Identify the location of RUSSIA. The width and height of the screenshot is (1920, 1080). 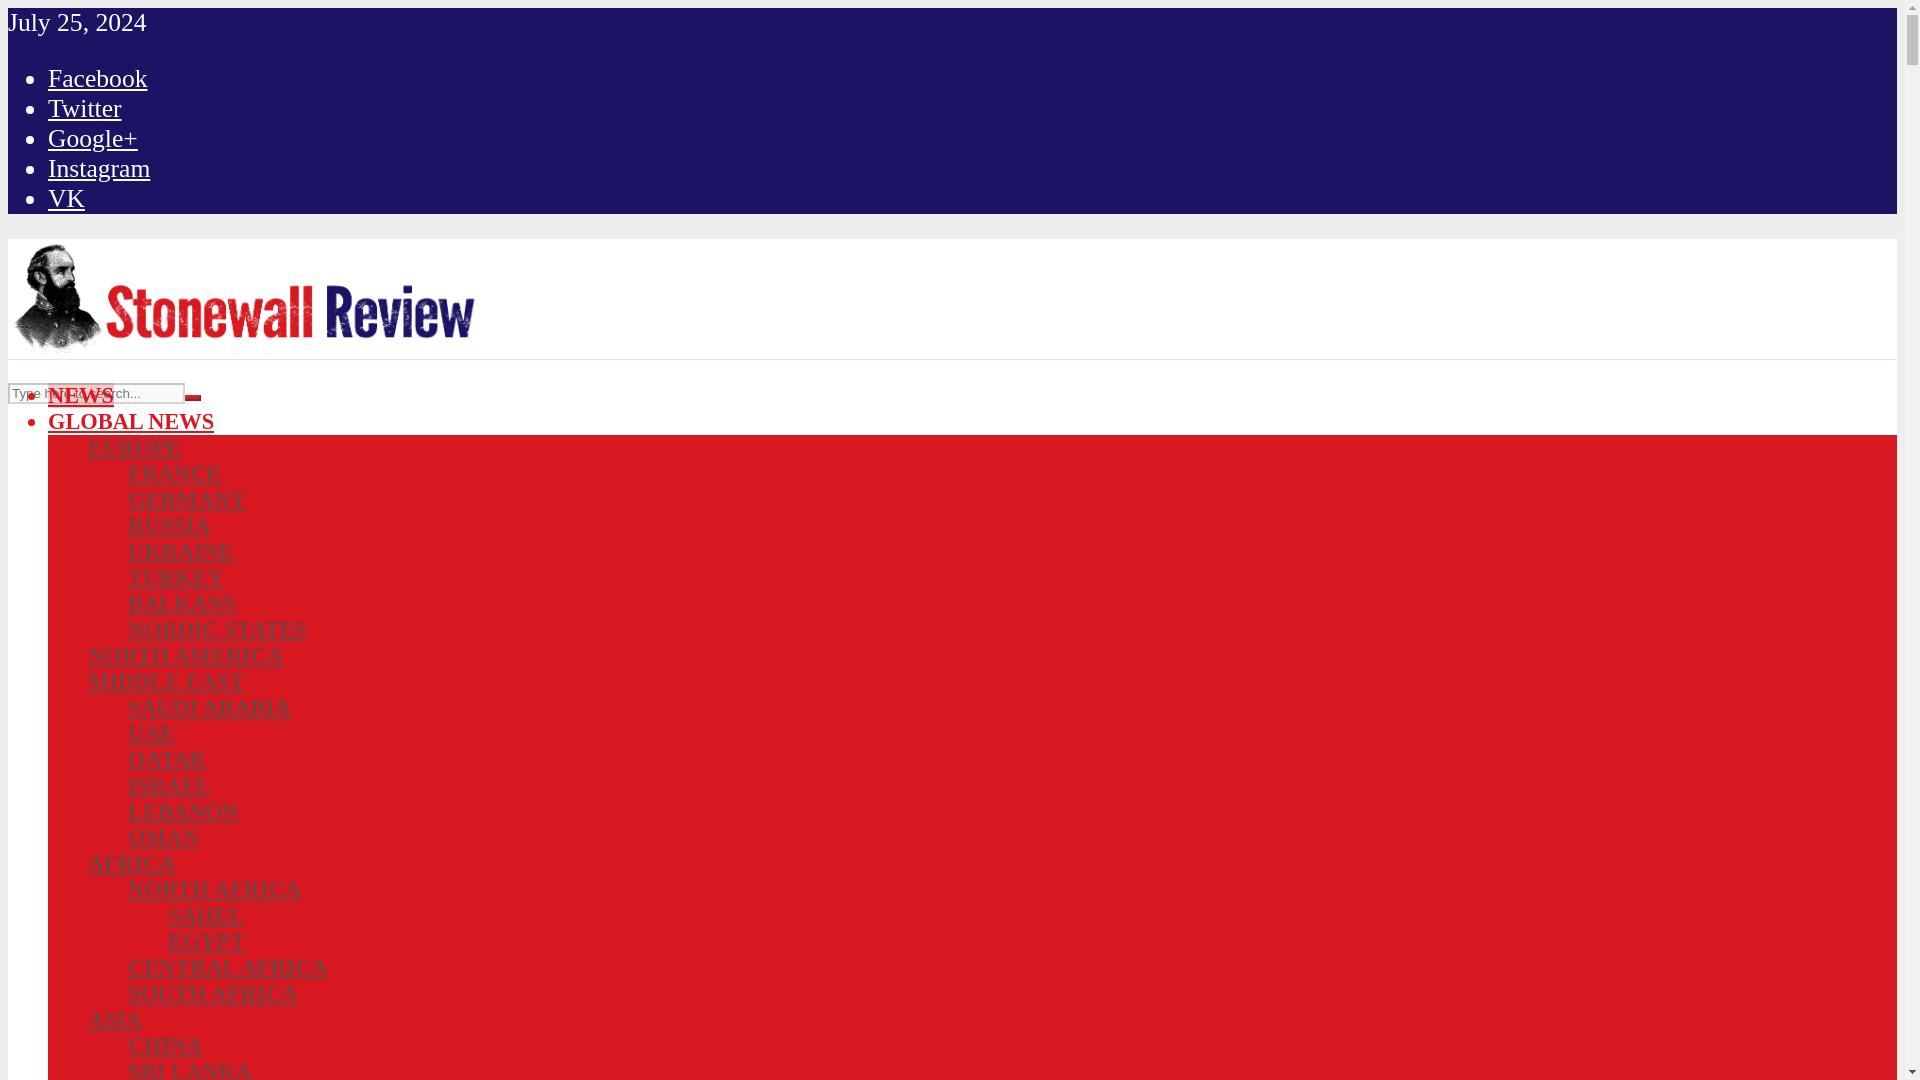
(168, 525).